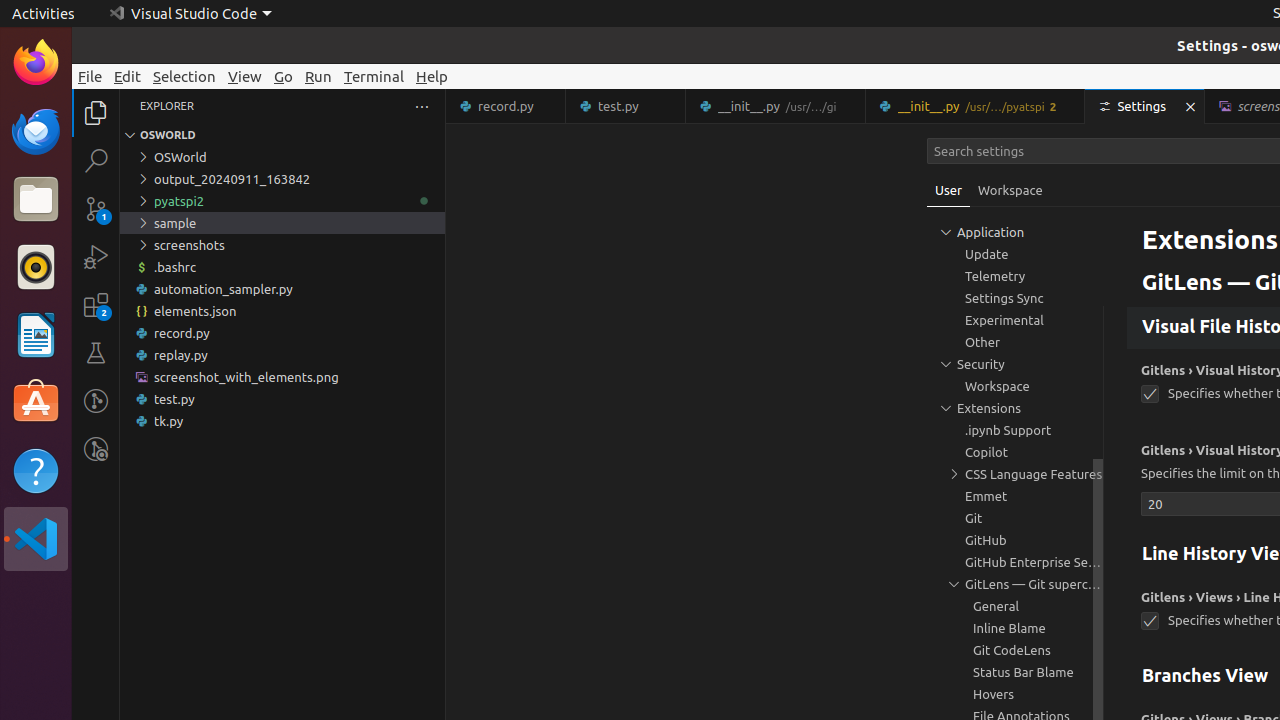 The width and height of the screenshot is (1280, 720). What do you see at coordinates (282, 399) in the screenshot?
I see `test.py` at bounding box center [282, 399].